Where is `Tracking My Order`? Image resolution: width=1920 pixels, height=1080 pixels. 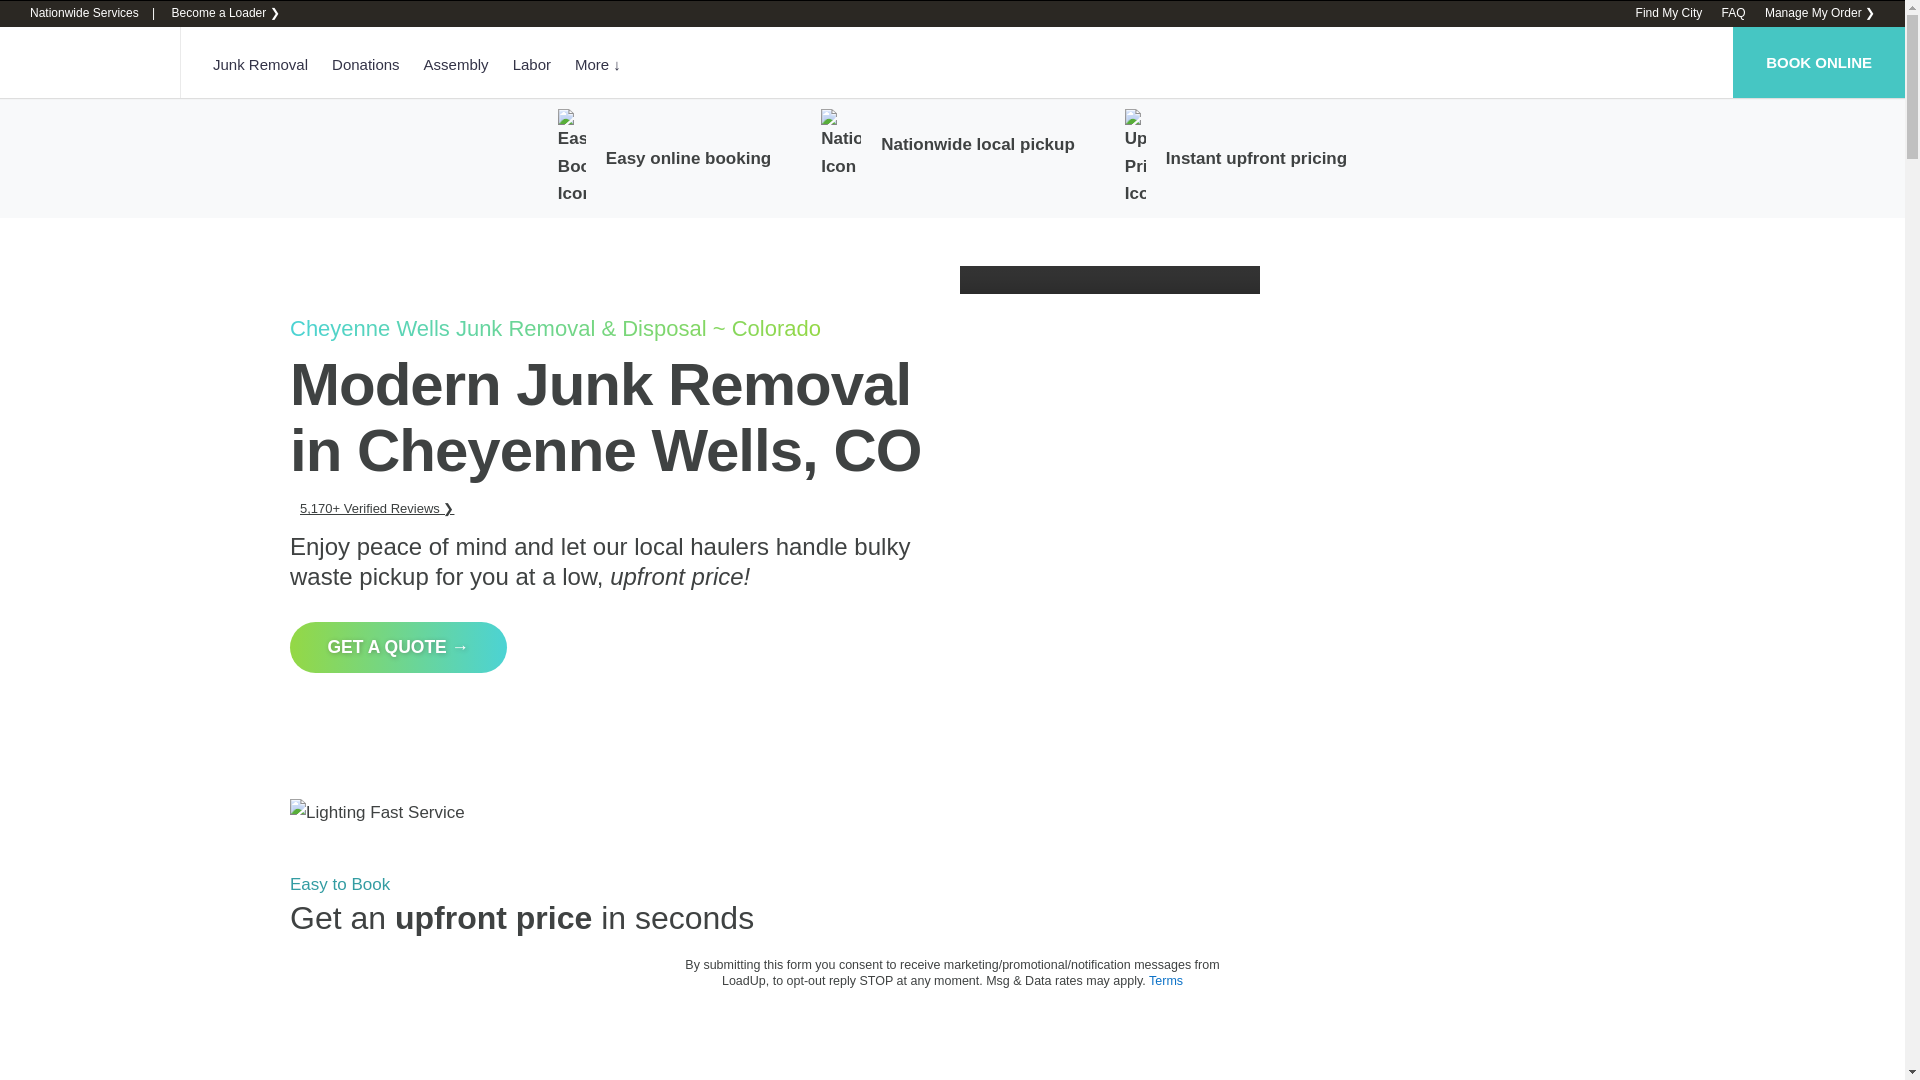 Tracking My Order is located at coordinates (1820, 13).